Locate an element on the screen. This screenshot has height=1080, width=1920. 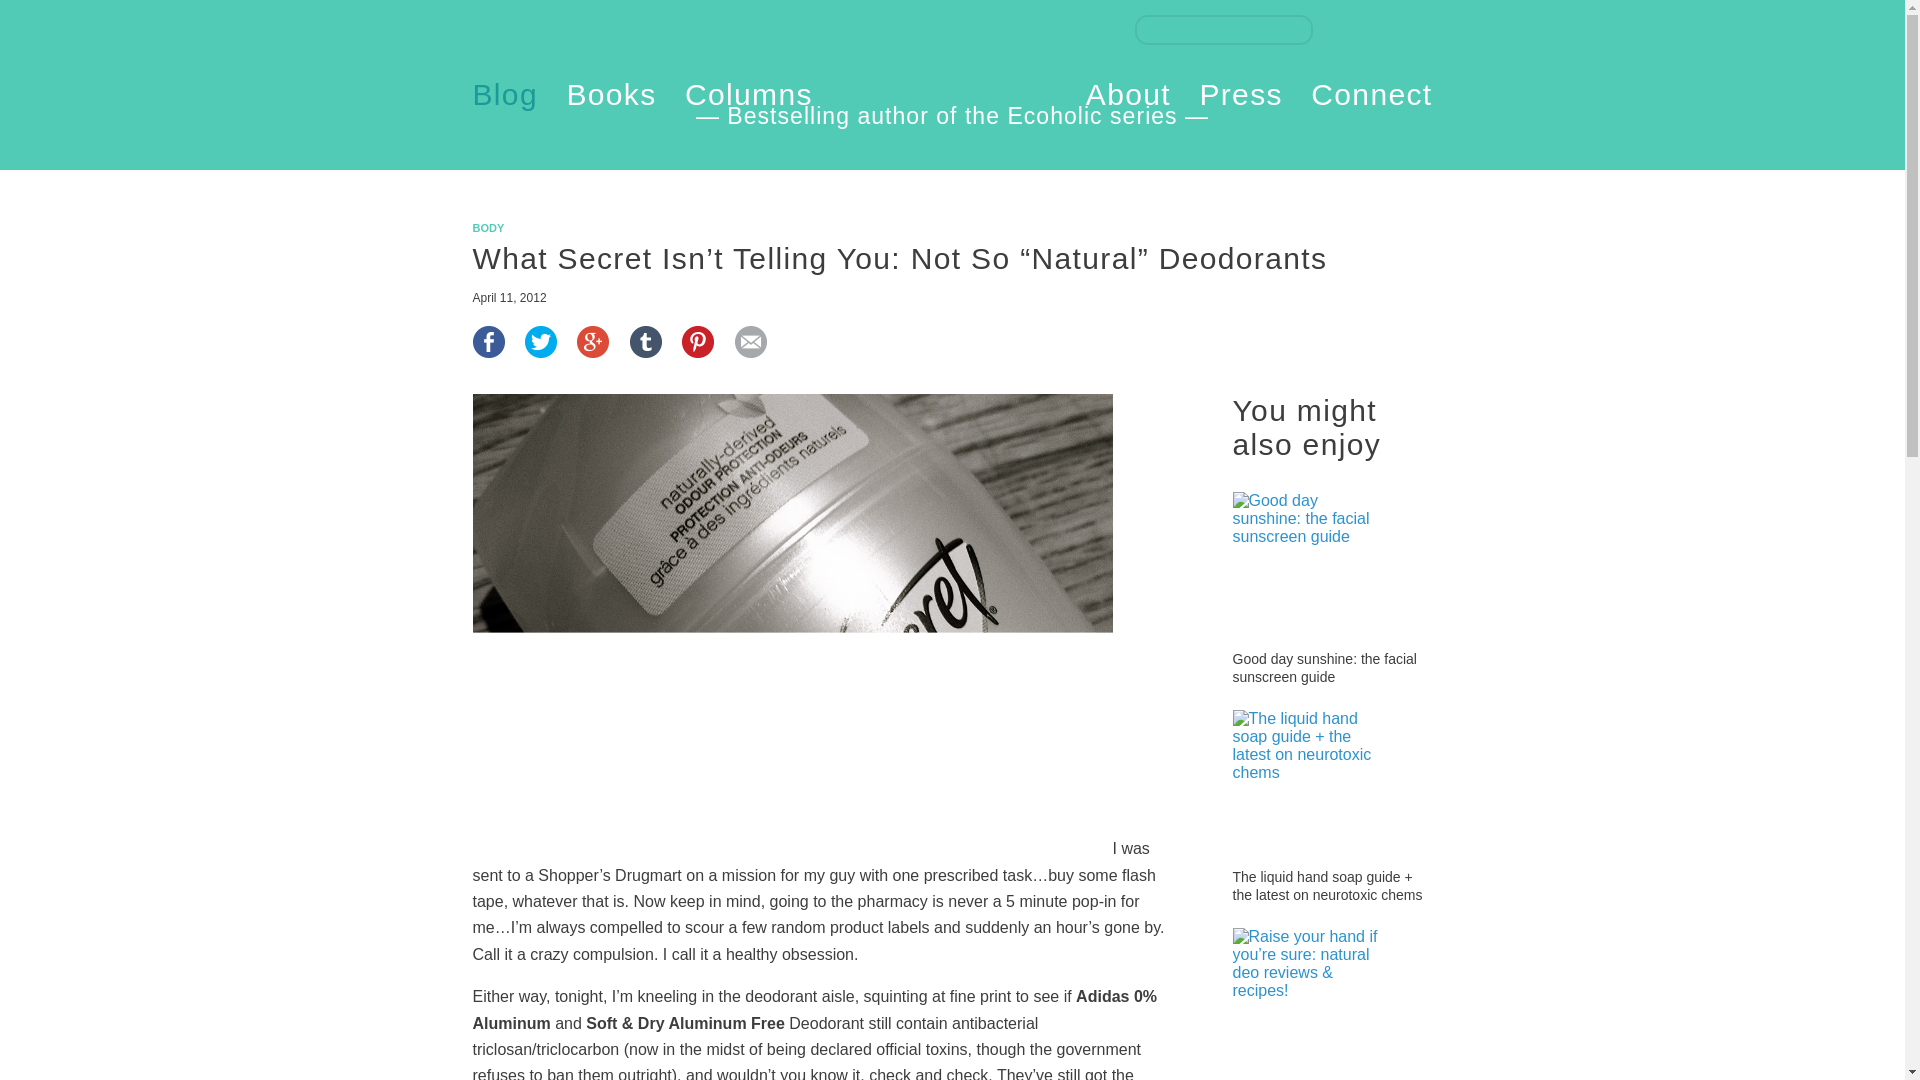
Good day sunshine: the facial sunscreen guide is located at coordinates (1324, 668).